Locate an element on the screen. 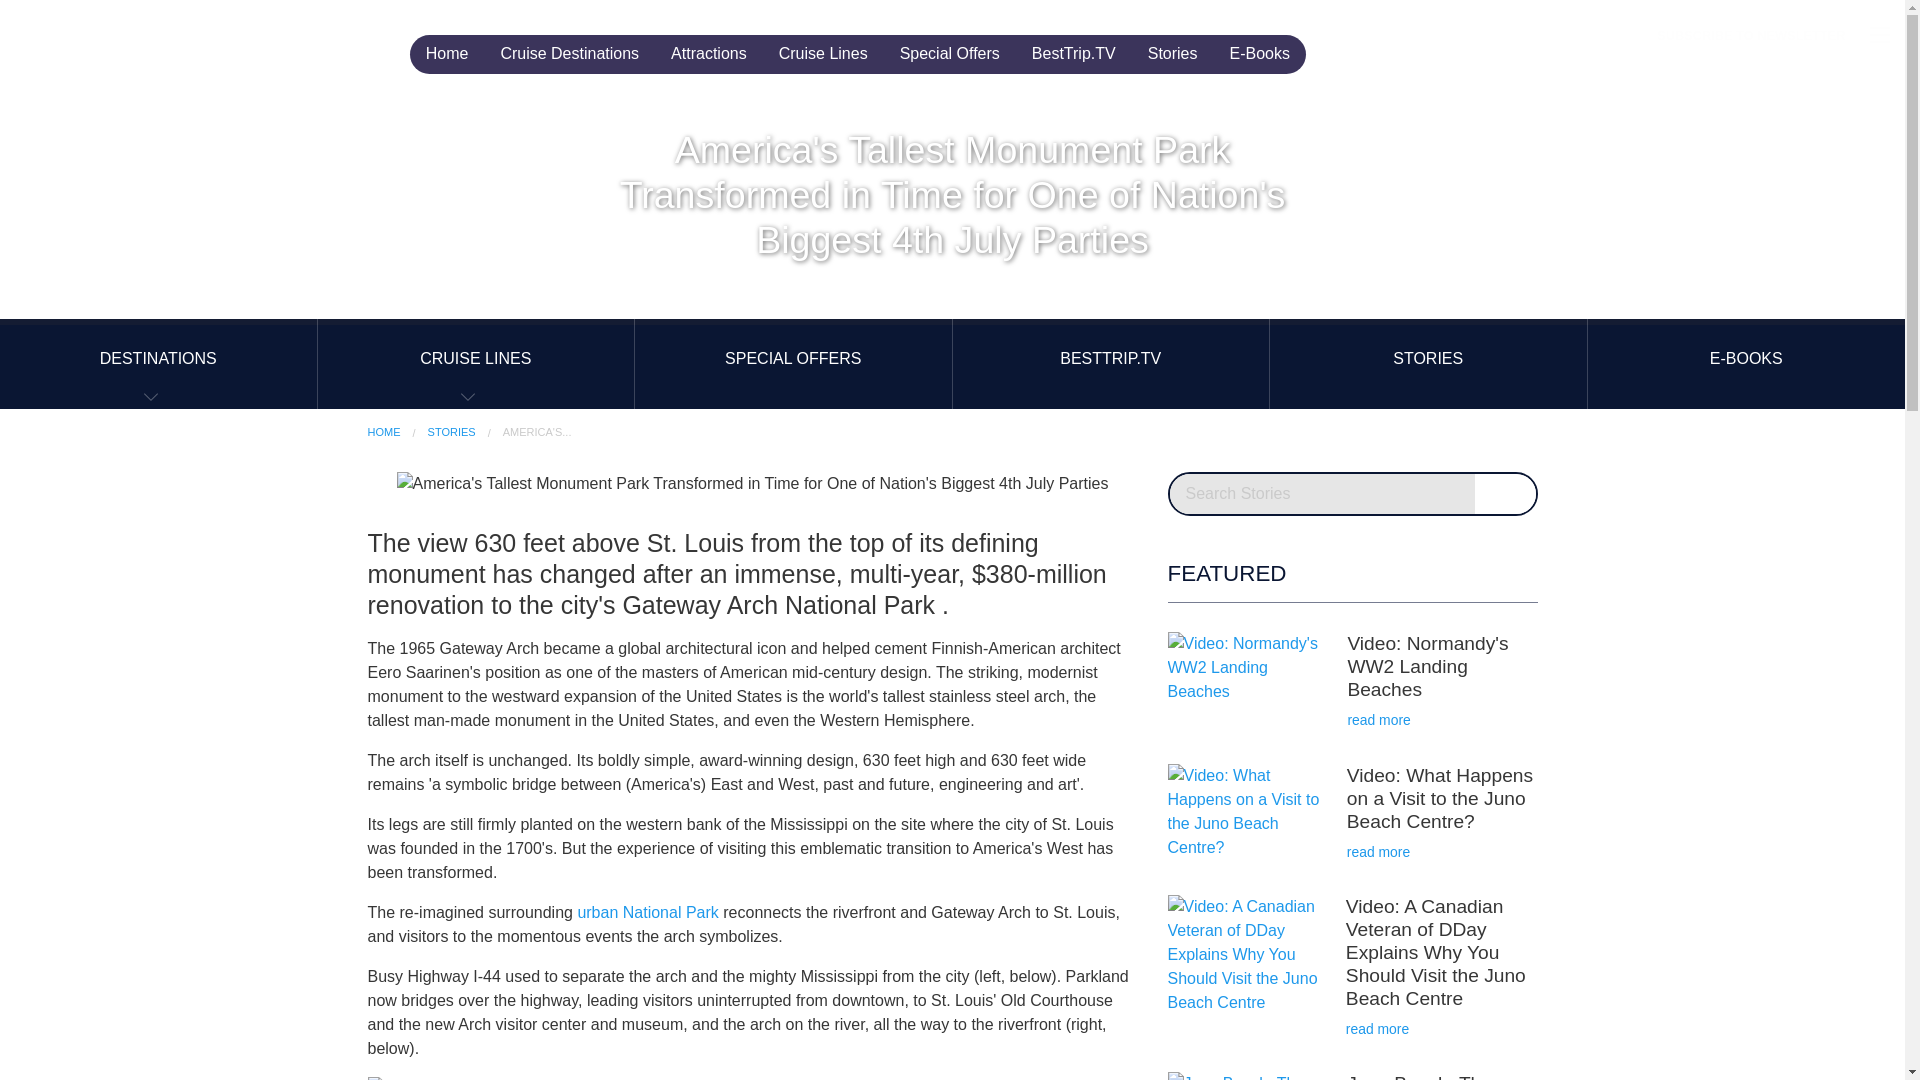 This screenshot has height=1080, width=1920. SUBSCRIBE TO NEWSLETTER is located at coordinates (1750, 36).